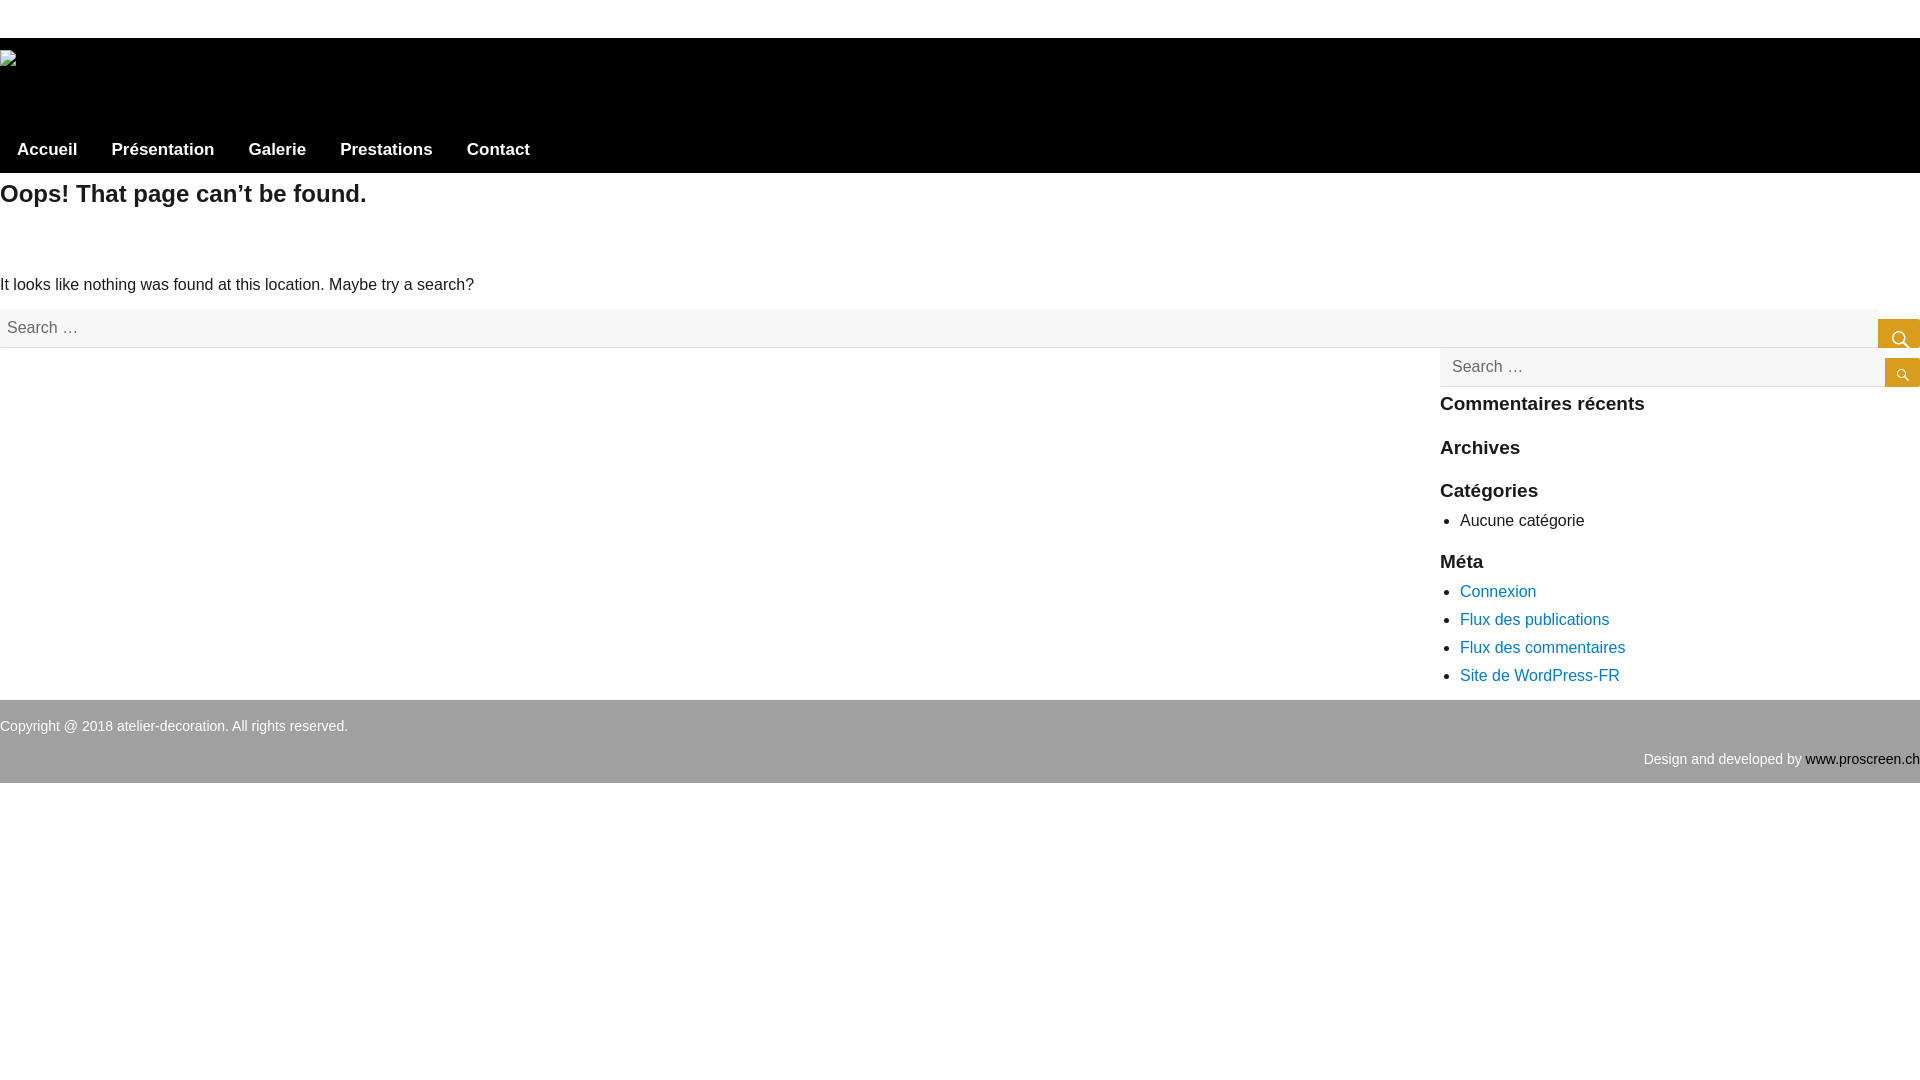 The height and width of the screenshot is (1080, 1920). Describe the element at coordinates (1542, 648) in the screenshot. I see `Flux des commentaires` at that location.